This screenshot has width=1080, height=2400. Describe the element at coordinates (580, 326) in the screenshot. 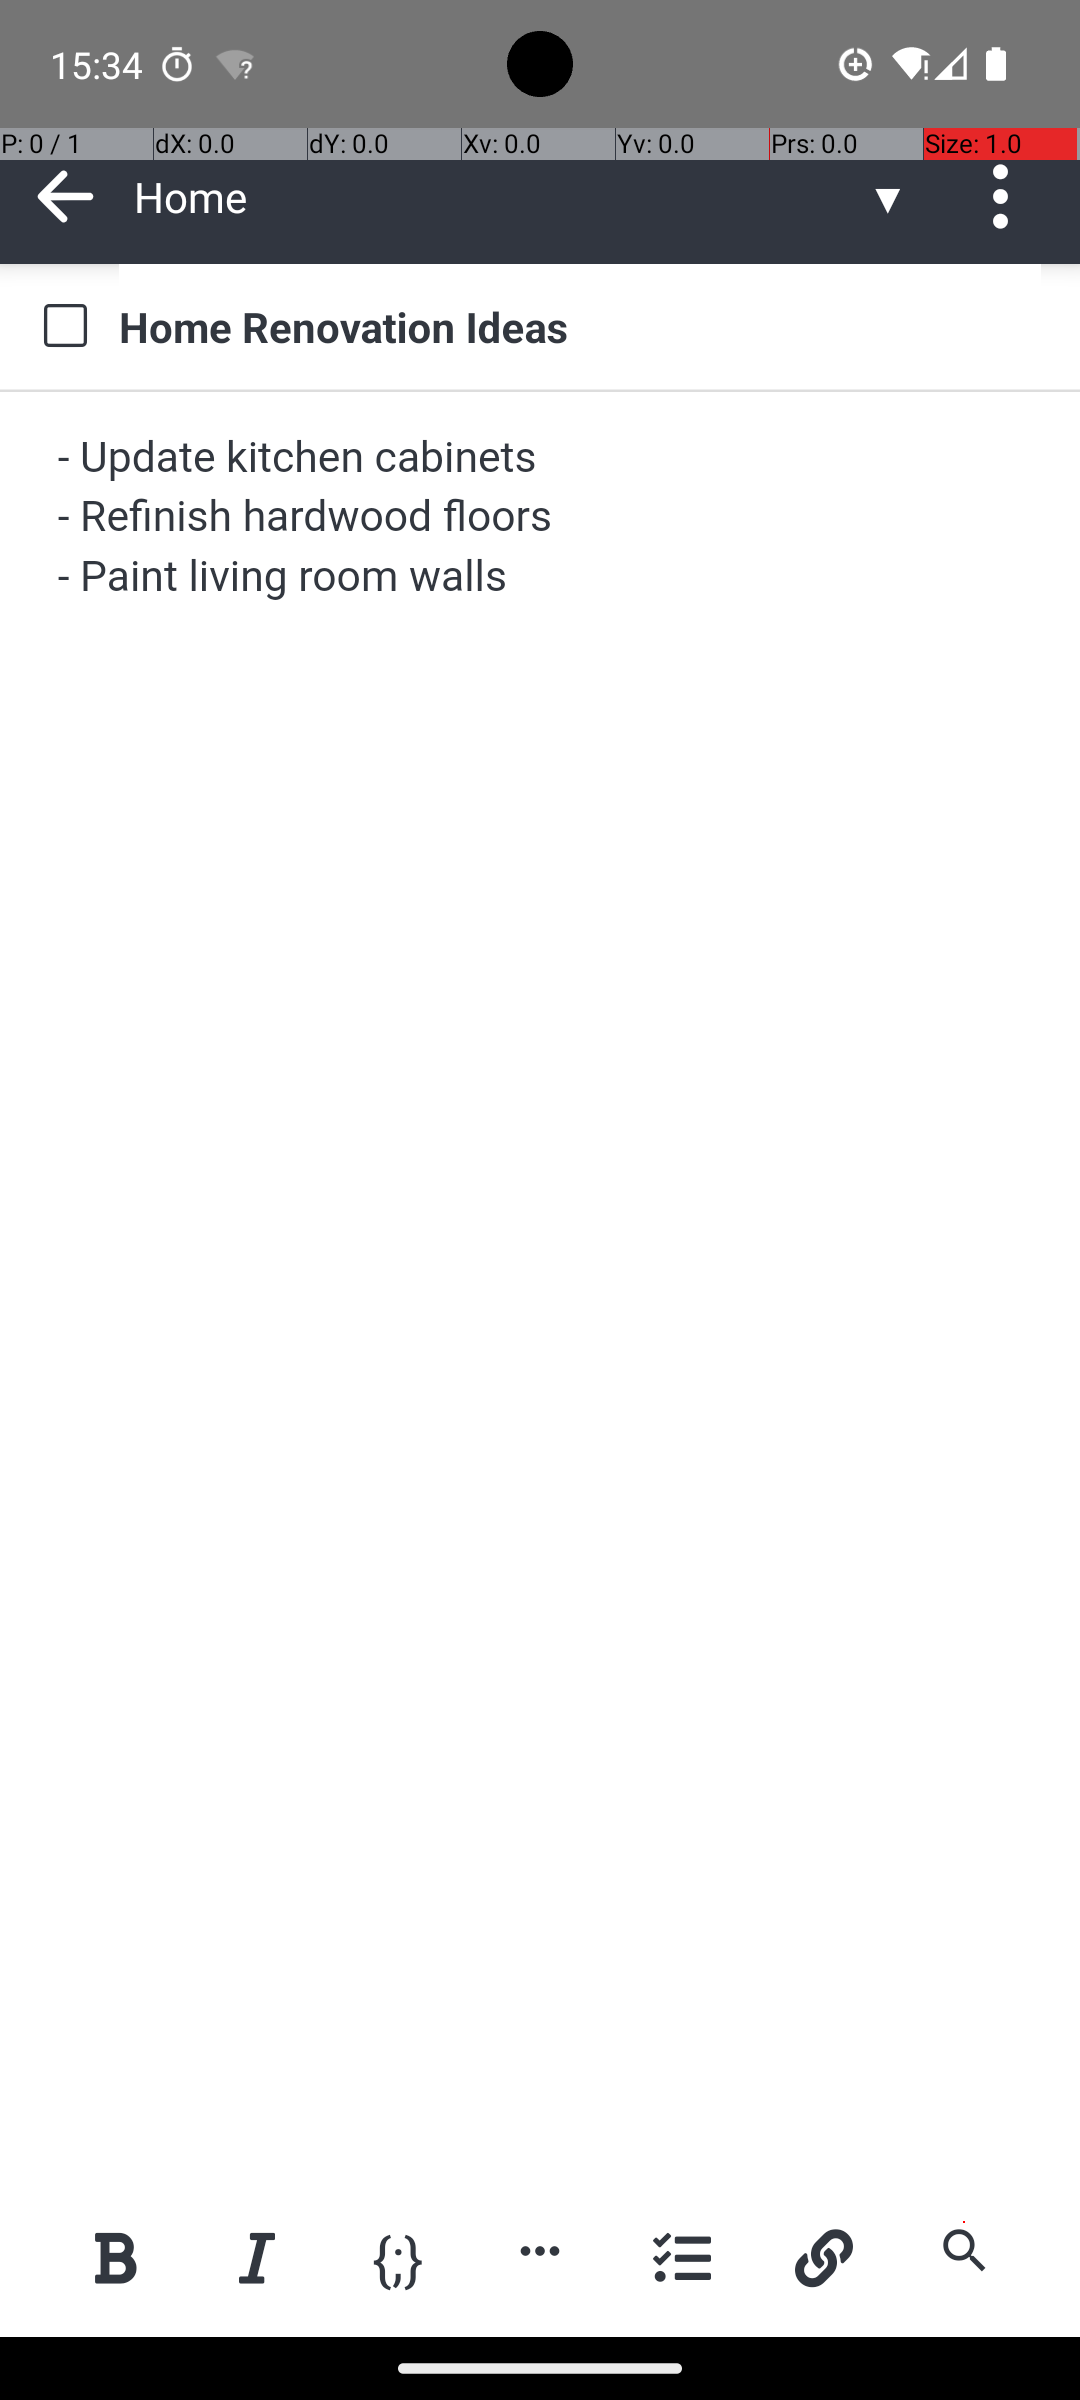

I see `Home Renovation Ideas` at that location.